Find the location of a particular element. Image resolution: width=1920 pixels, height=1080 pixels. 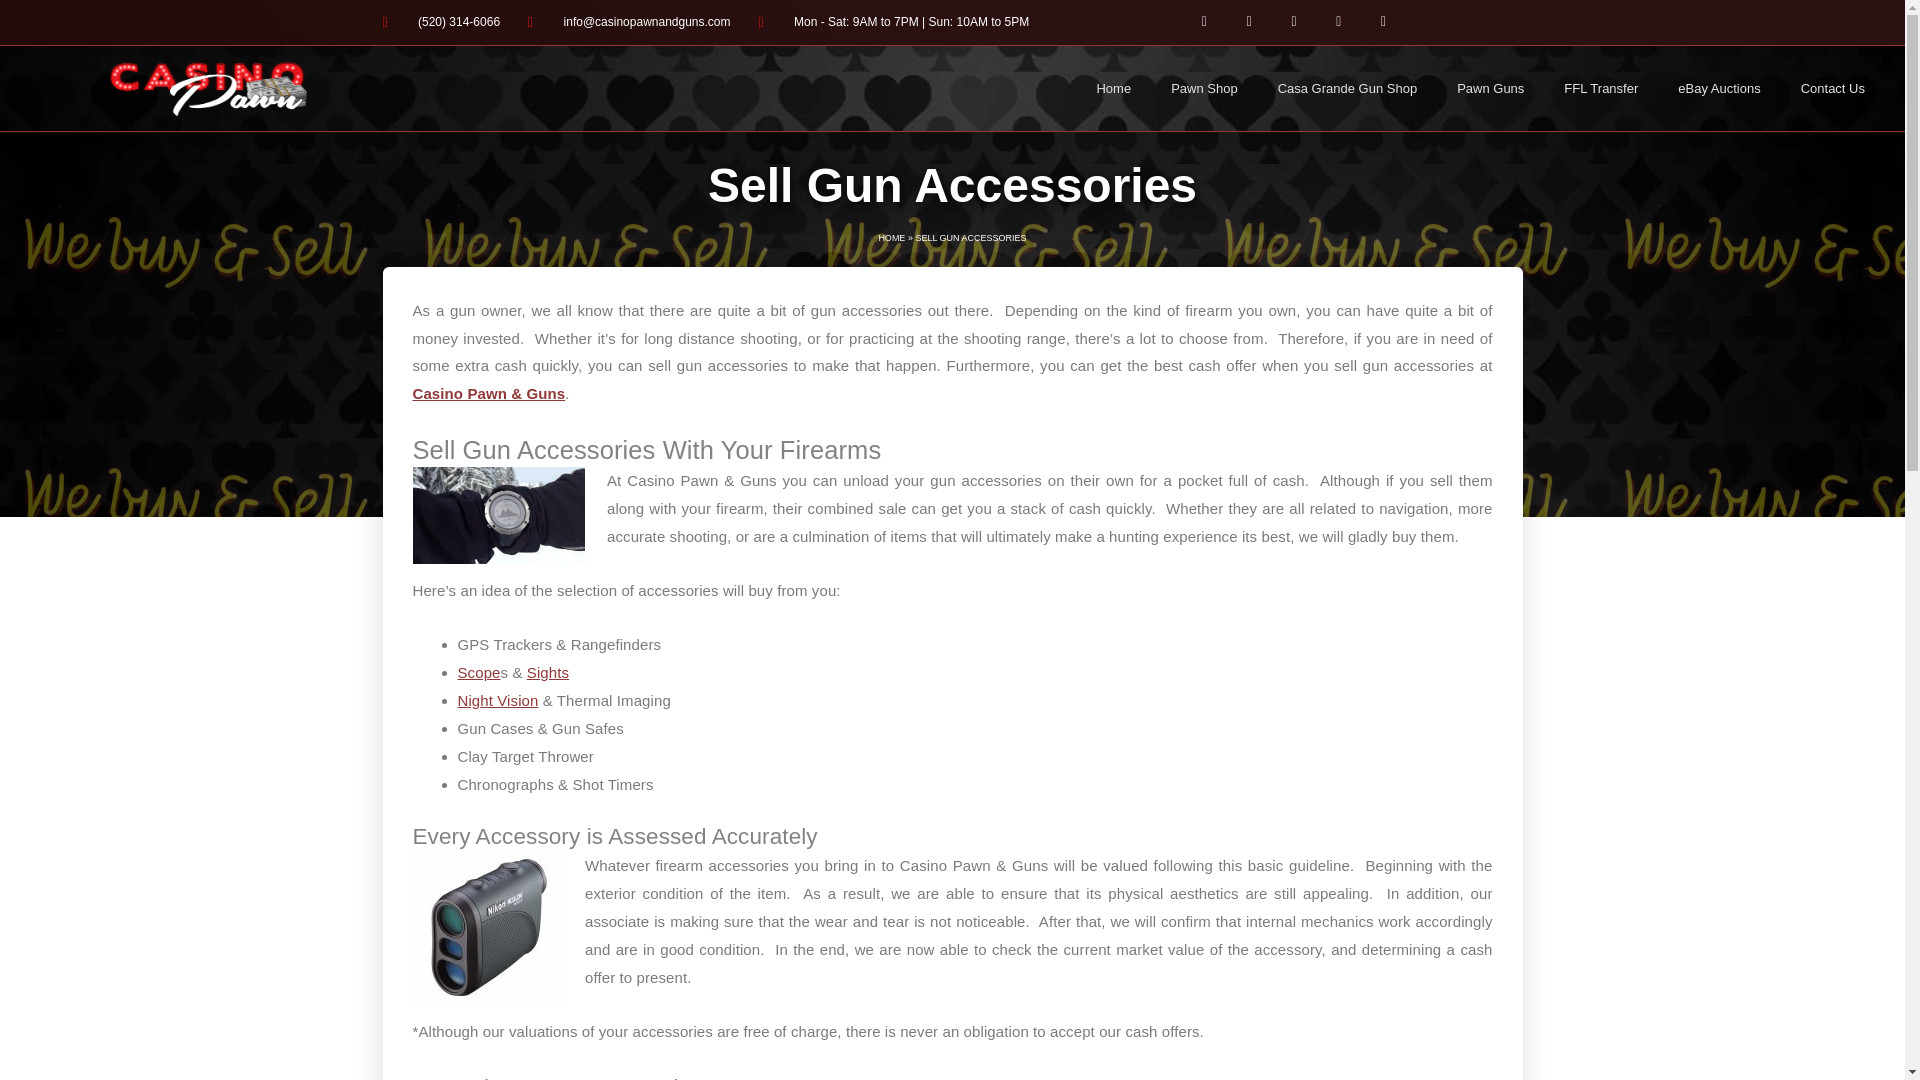

Pawn Guns is located at coordinates (1490, 88).